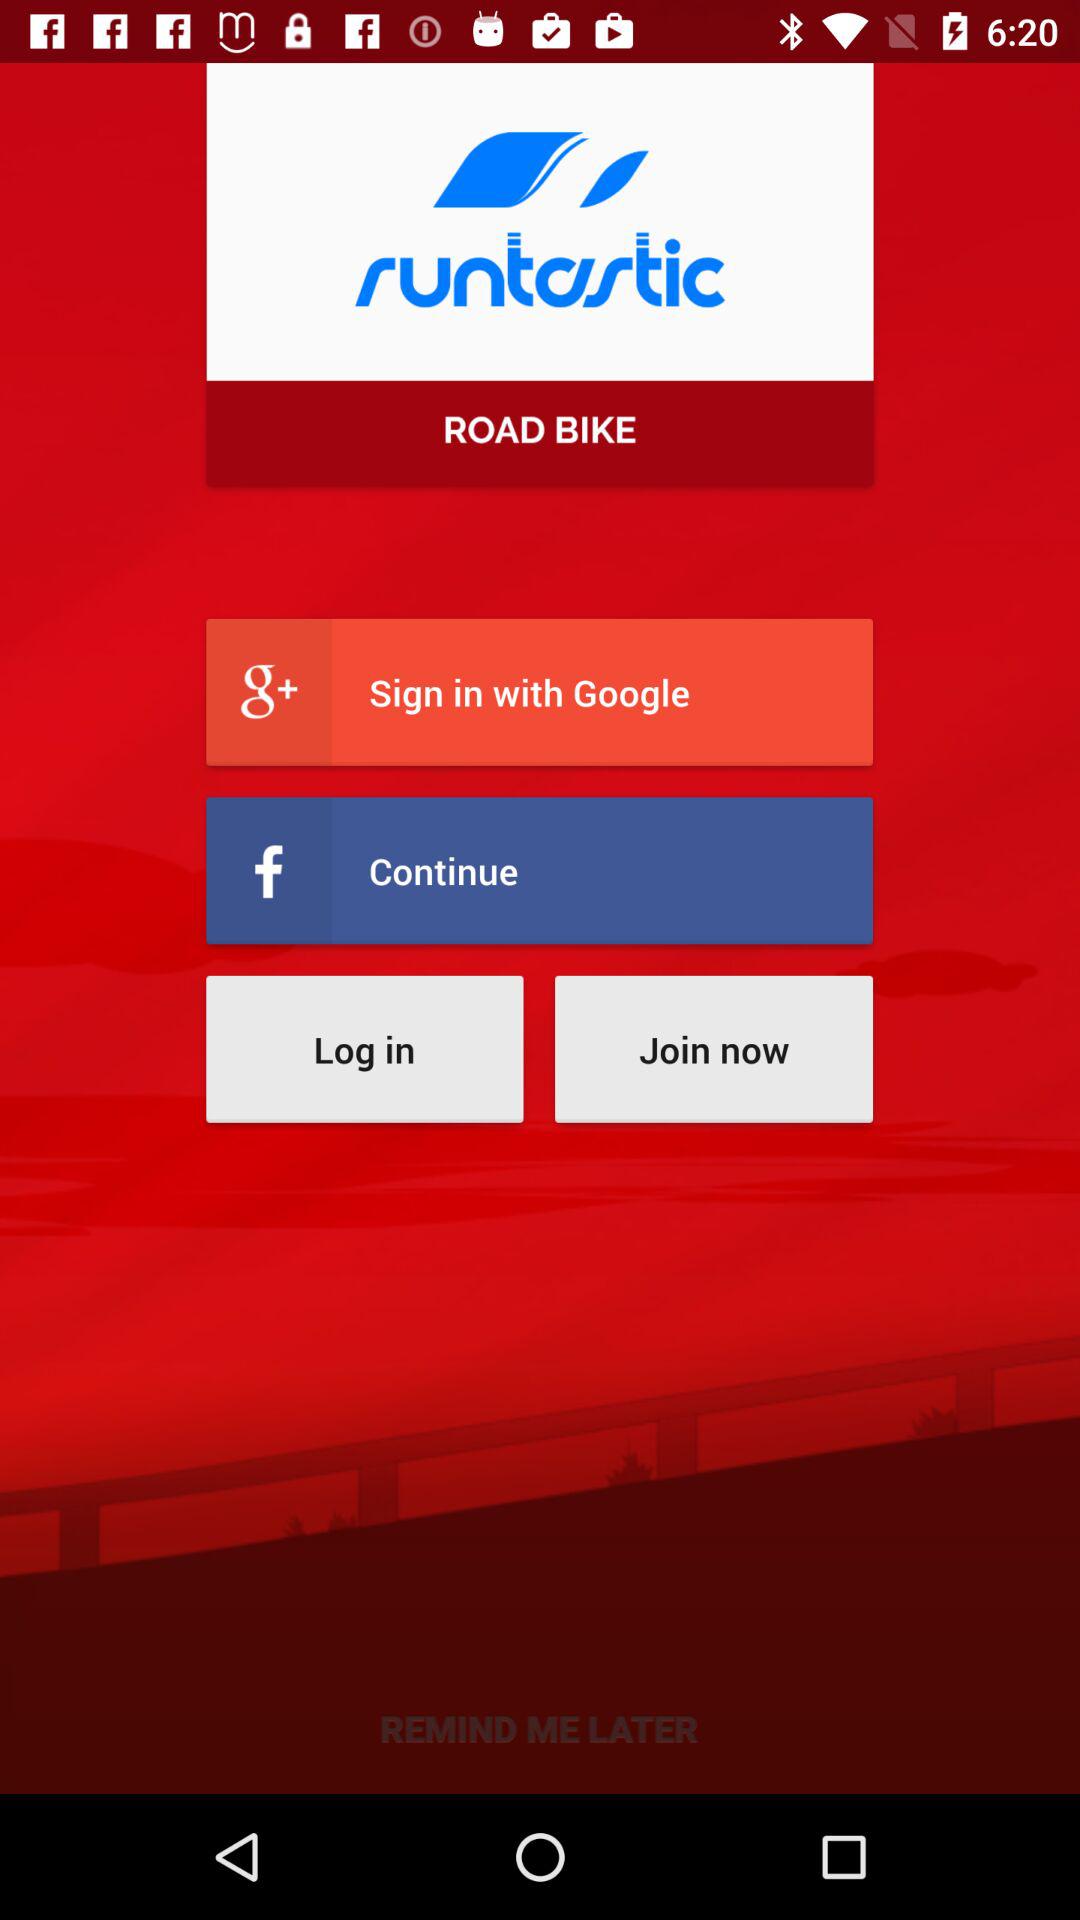 The width and height of the screenshot is (1080, 1920). What do you see at coordinates (540, 870) in the screenshot?
I see `swipe to the continue item` at bounding box center [540, 870].